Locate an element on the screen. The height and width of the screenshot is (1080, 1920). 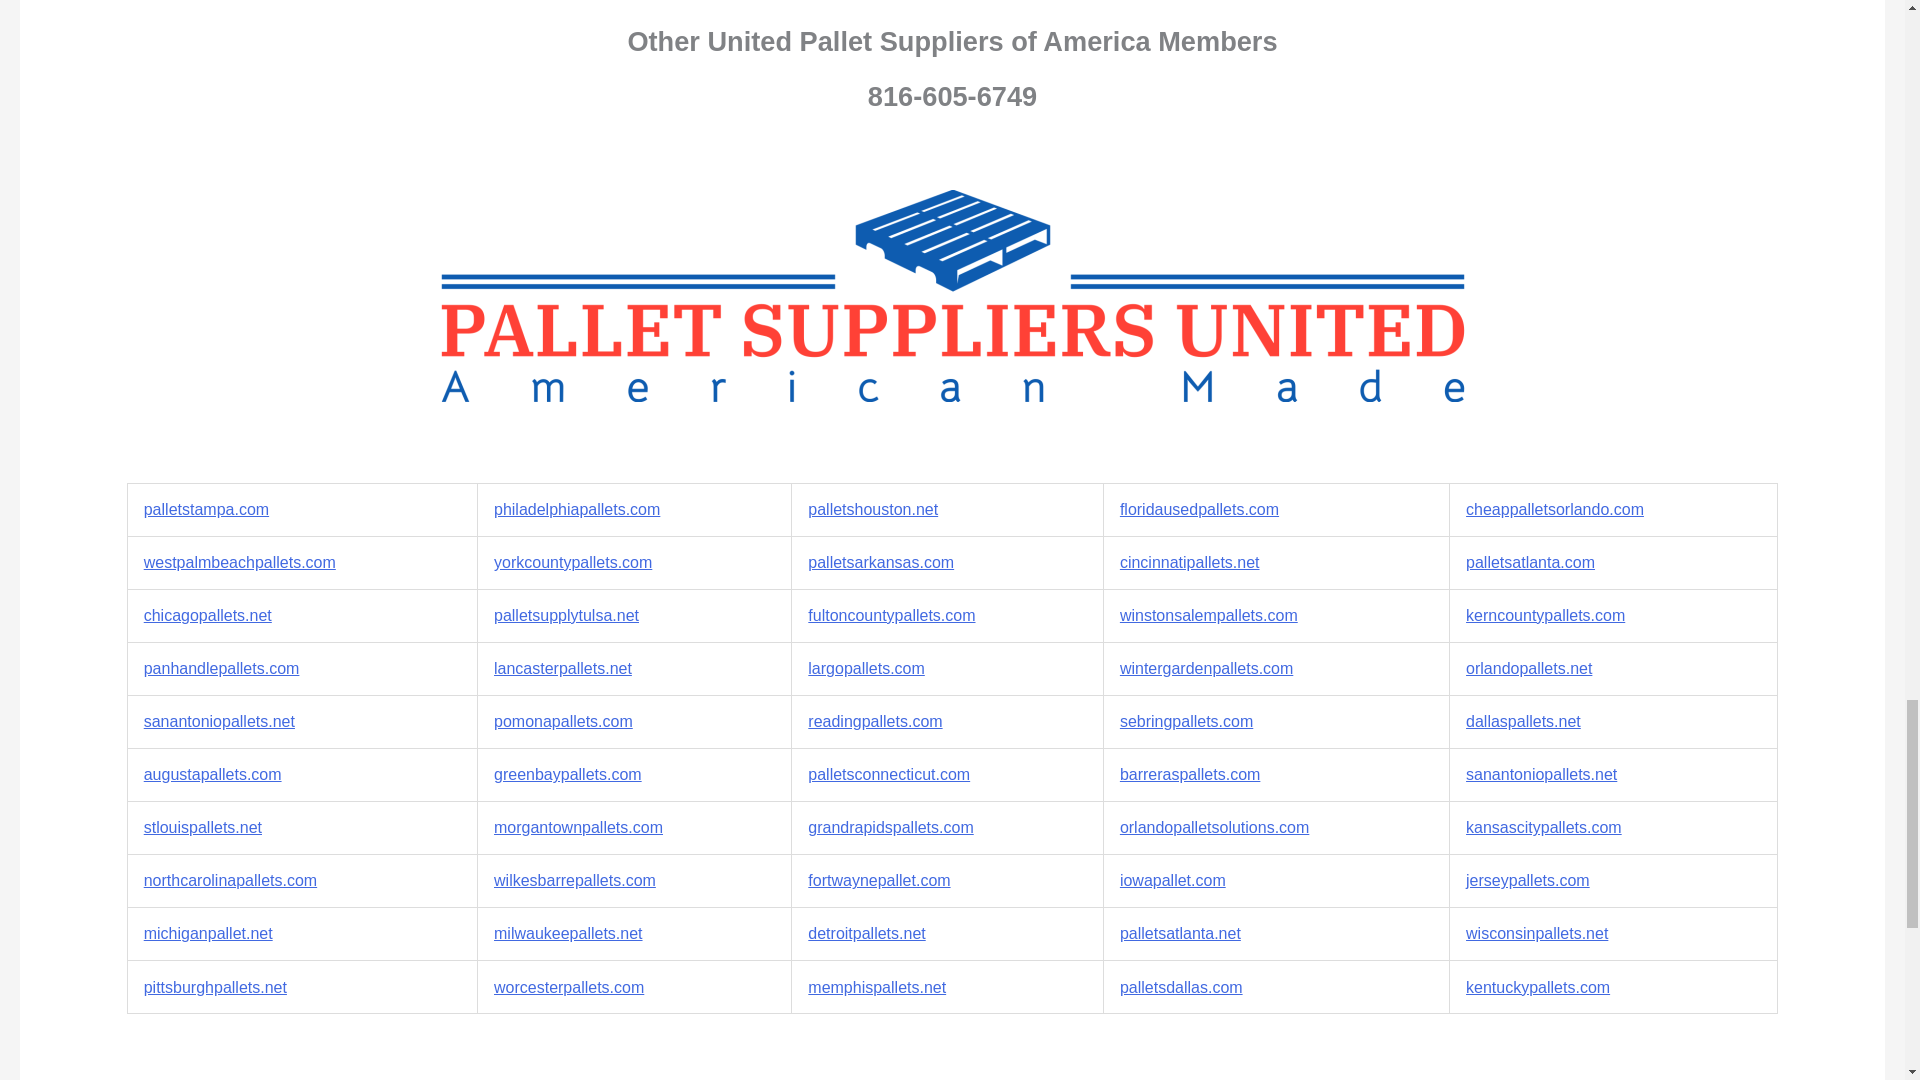
yorkcountypallets.com is located at coordinates (572, 562).